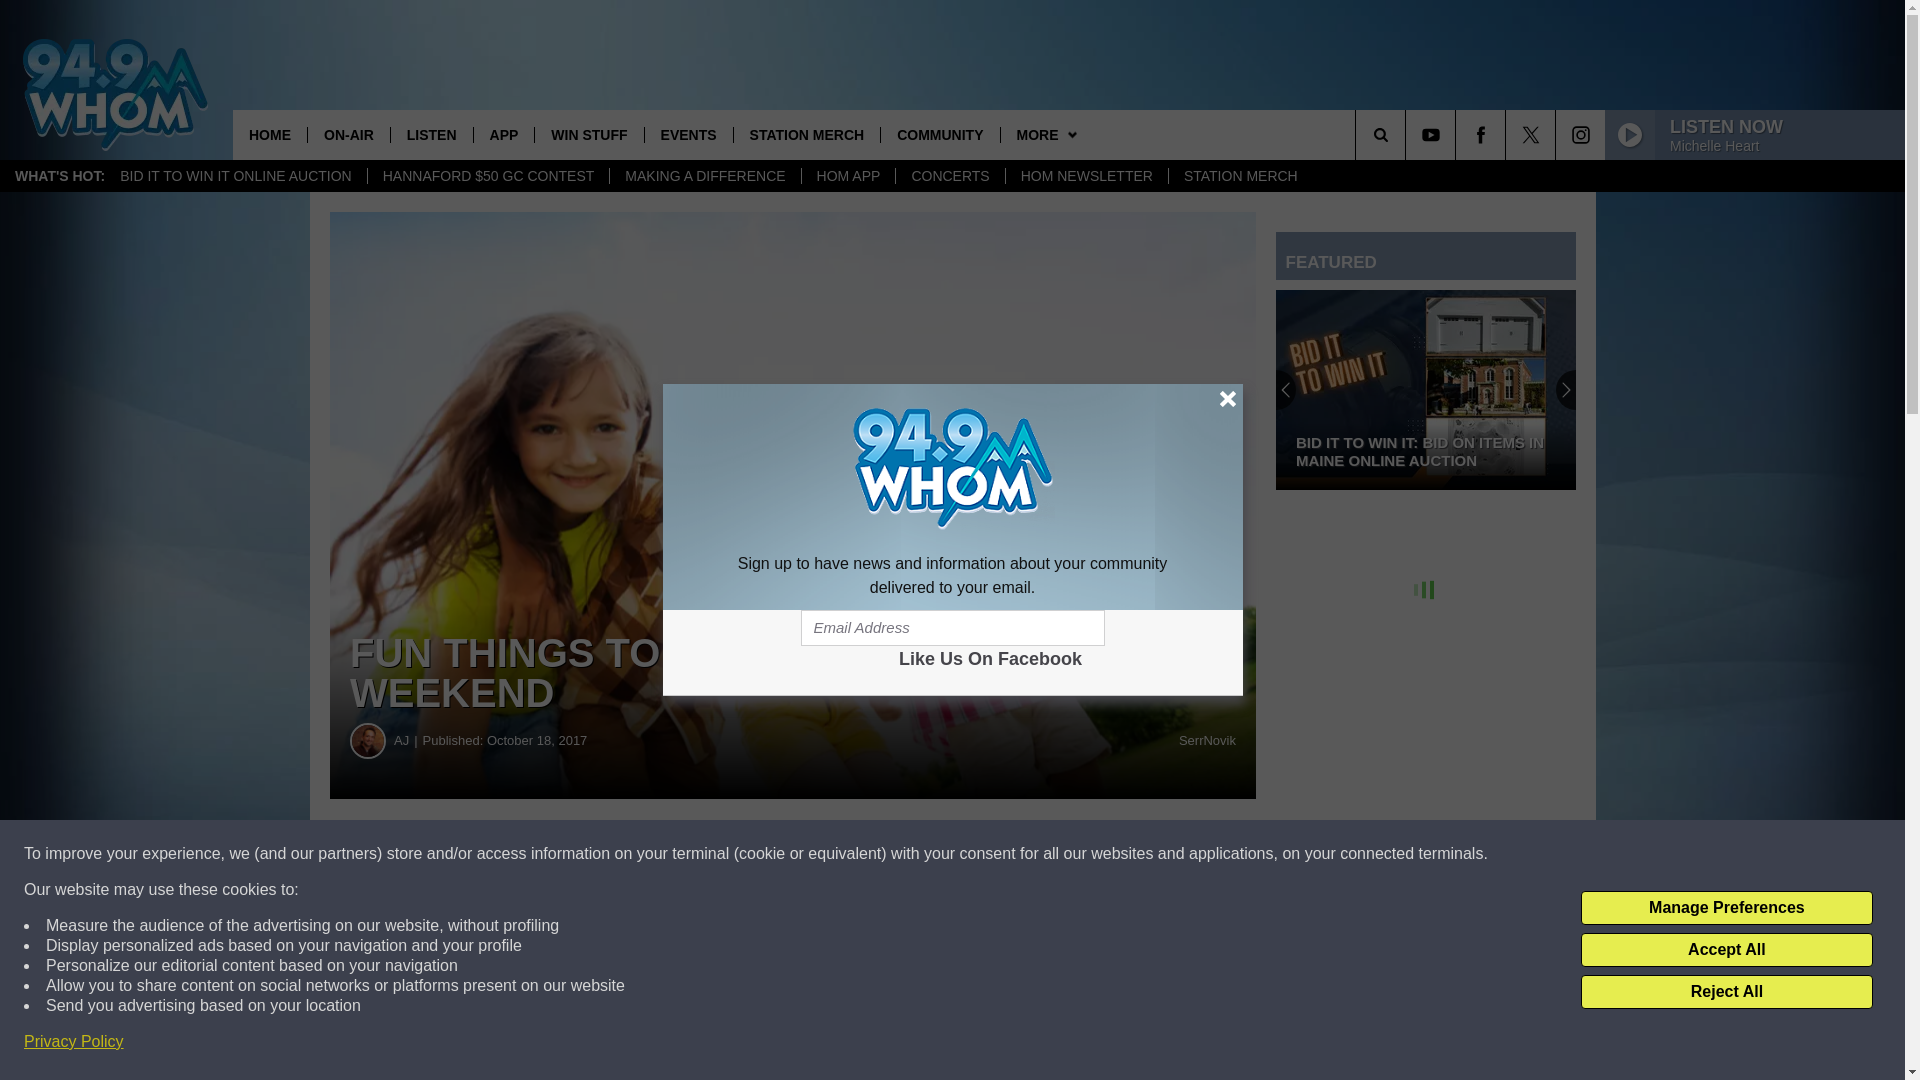  Describe the element at coordinates (430, 134) in the screenshot. I see `LISTEN` at that location.